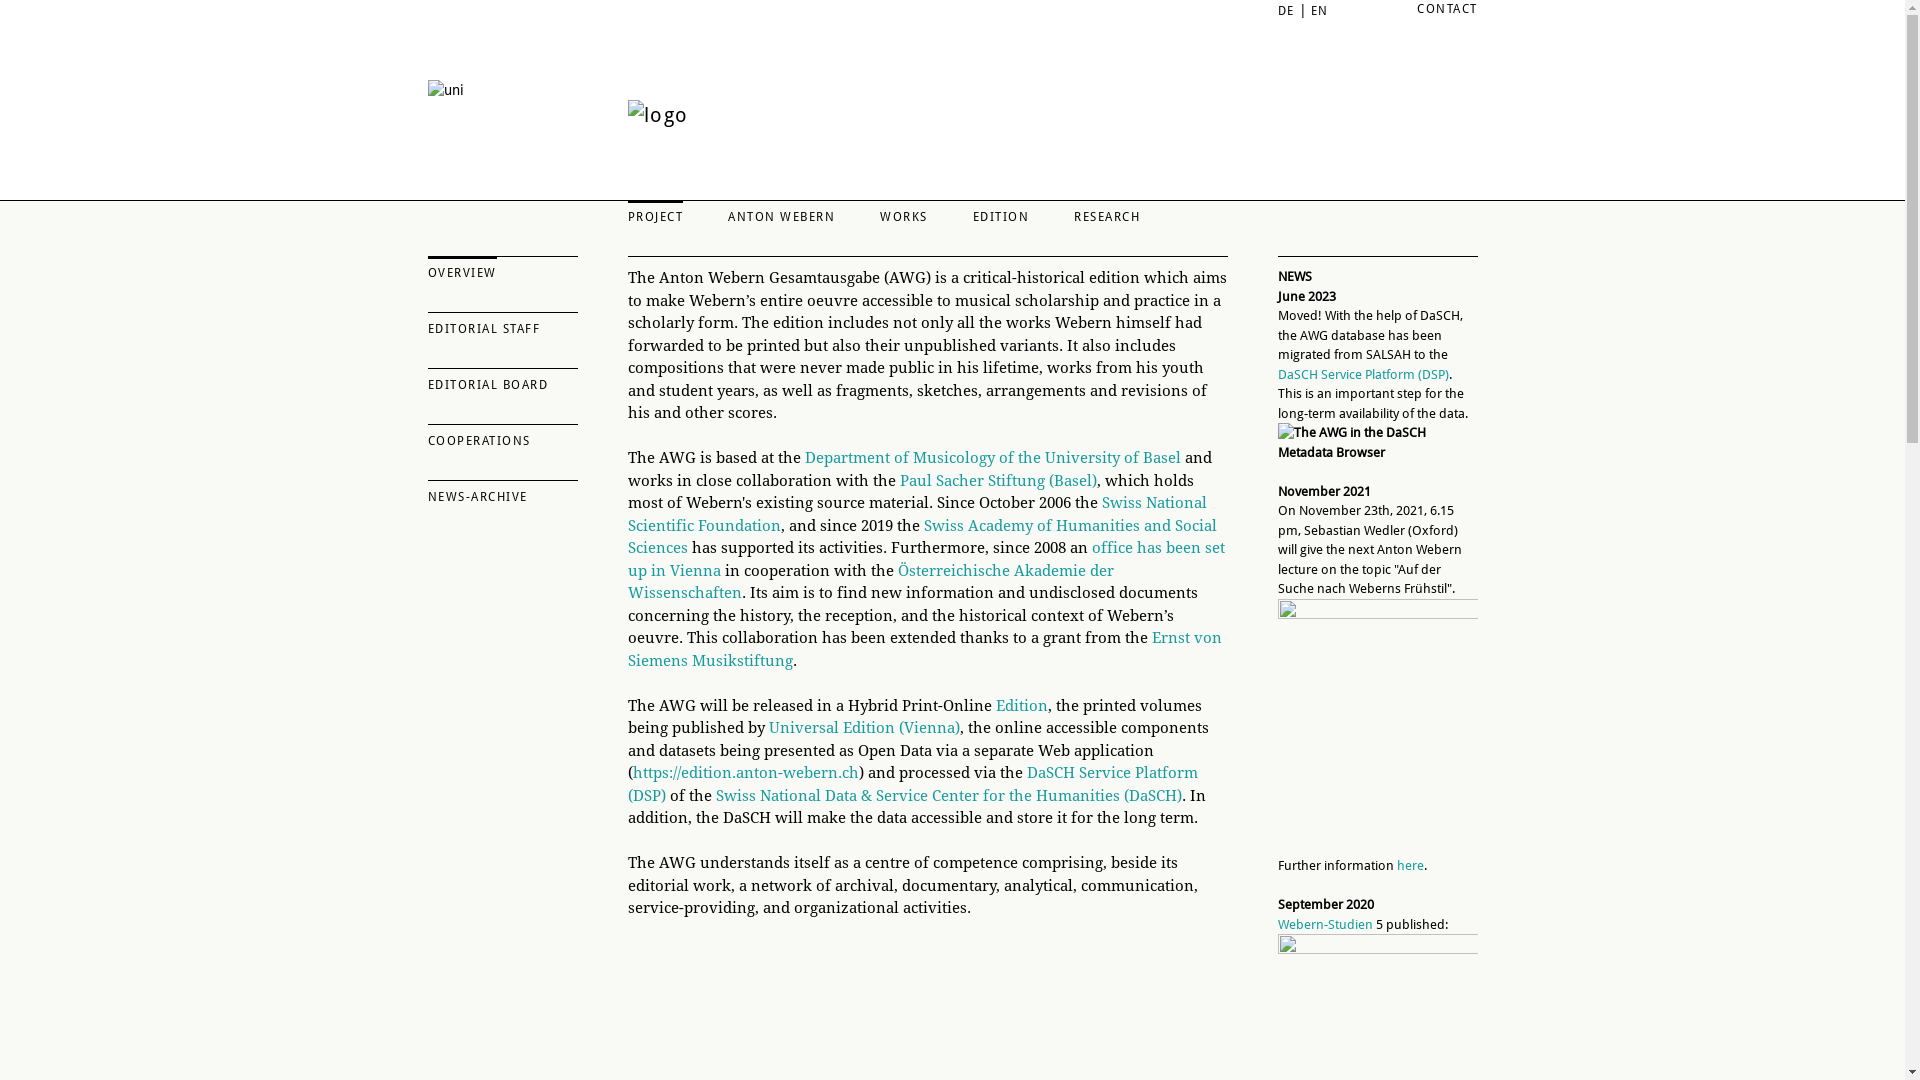 The height and width of the screenshot is (1080, 1920). I want to click on EN, so click(1319, 11).